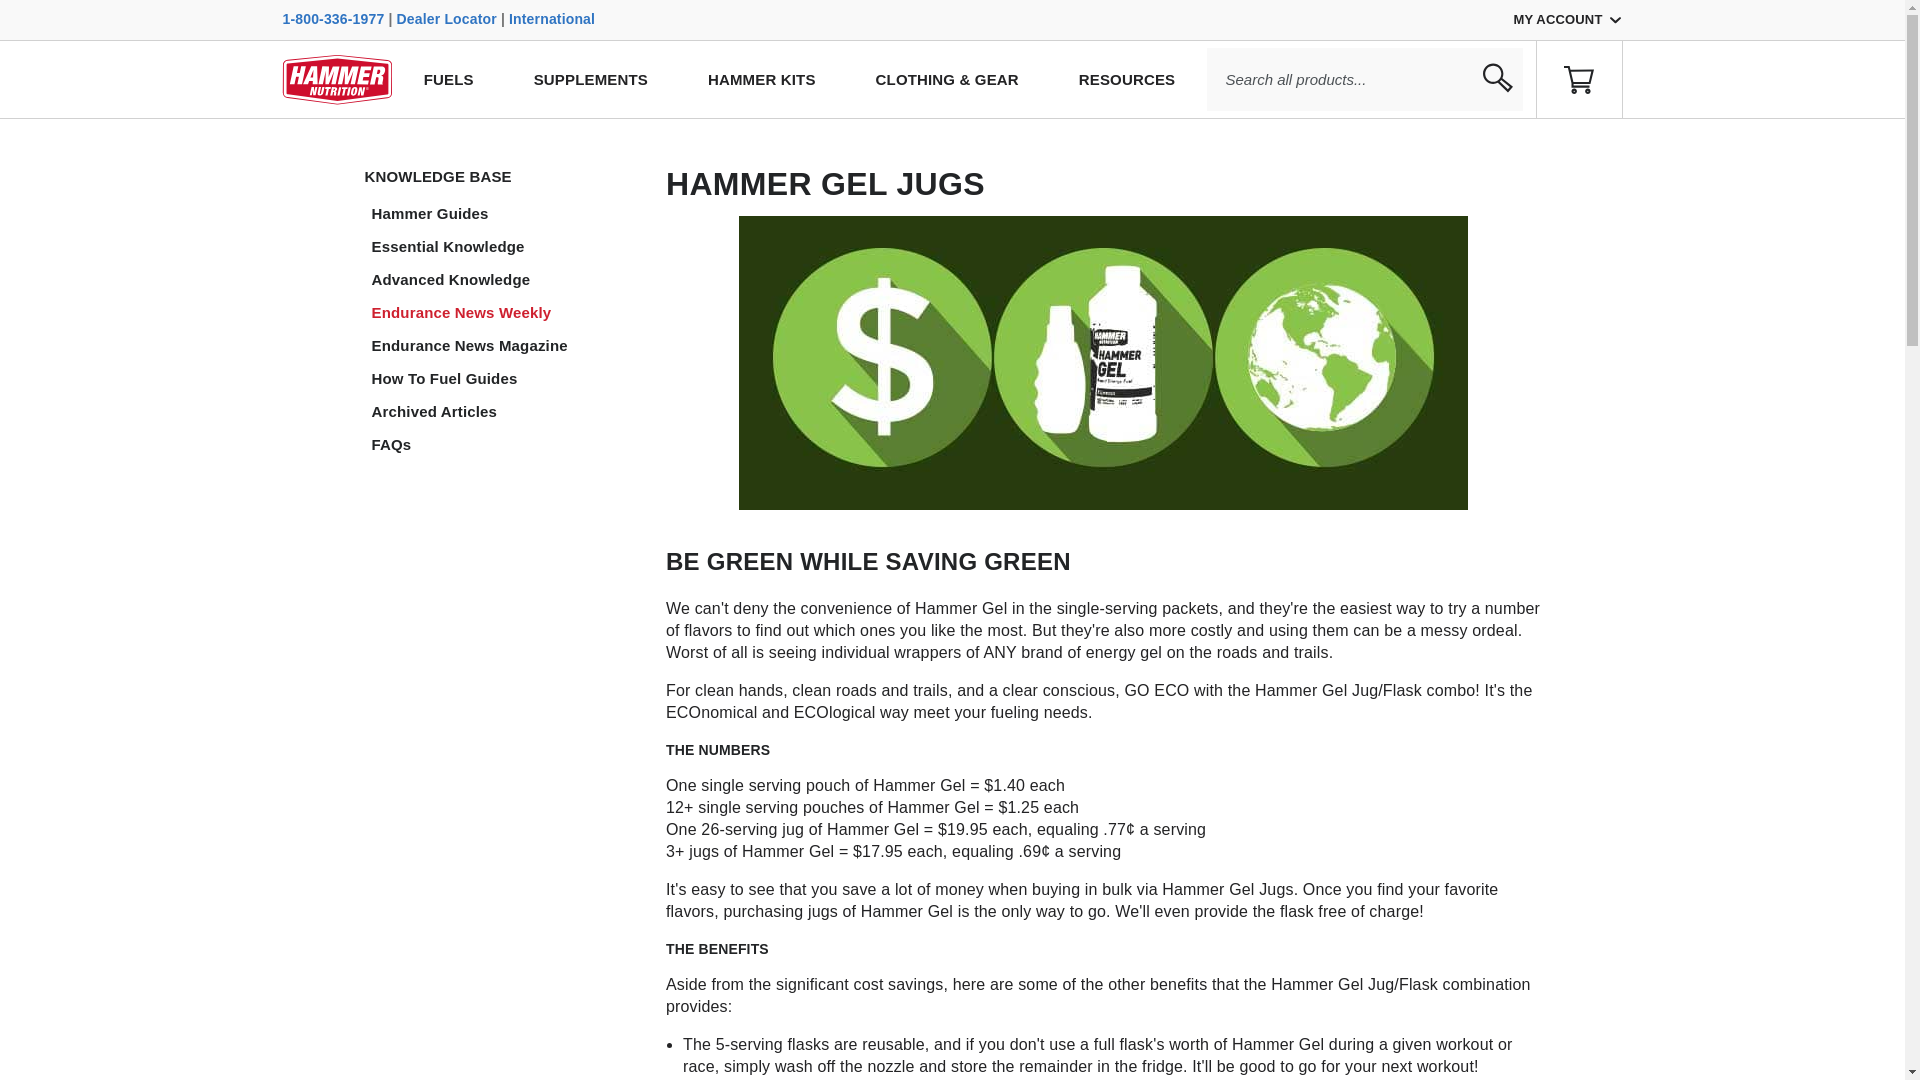 The width and height of the screenshot is (1920, 1080). I want to click on International Distributors, so click(552, 18).